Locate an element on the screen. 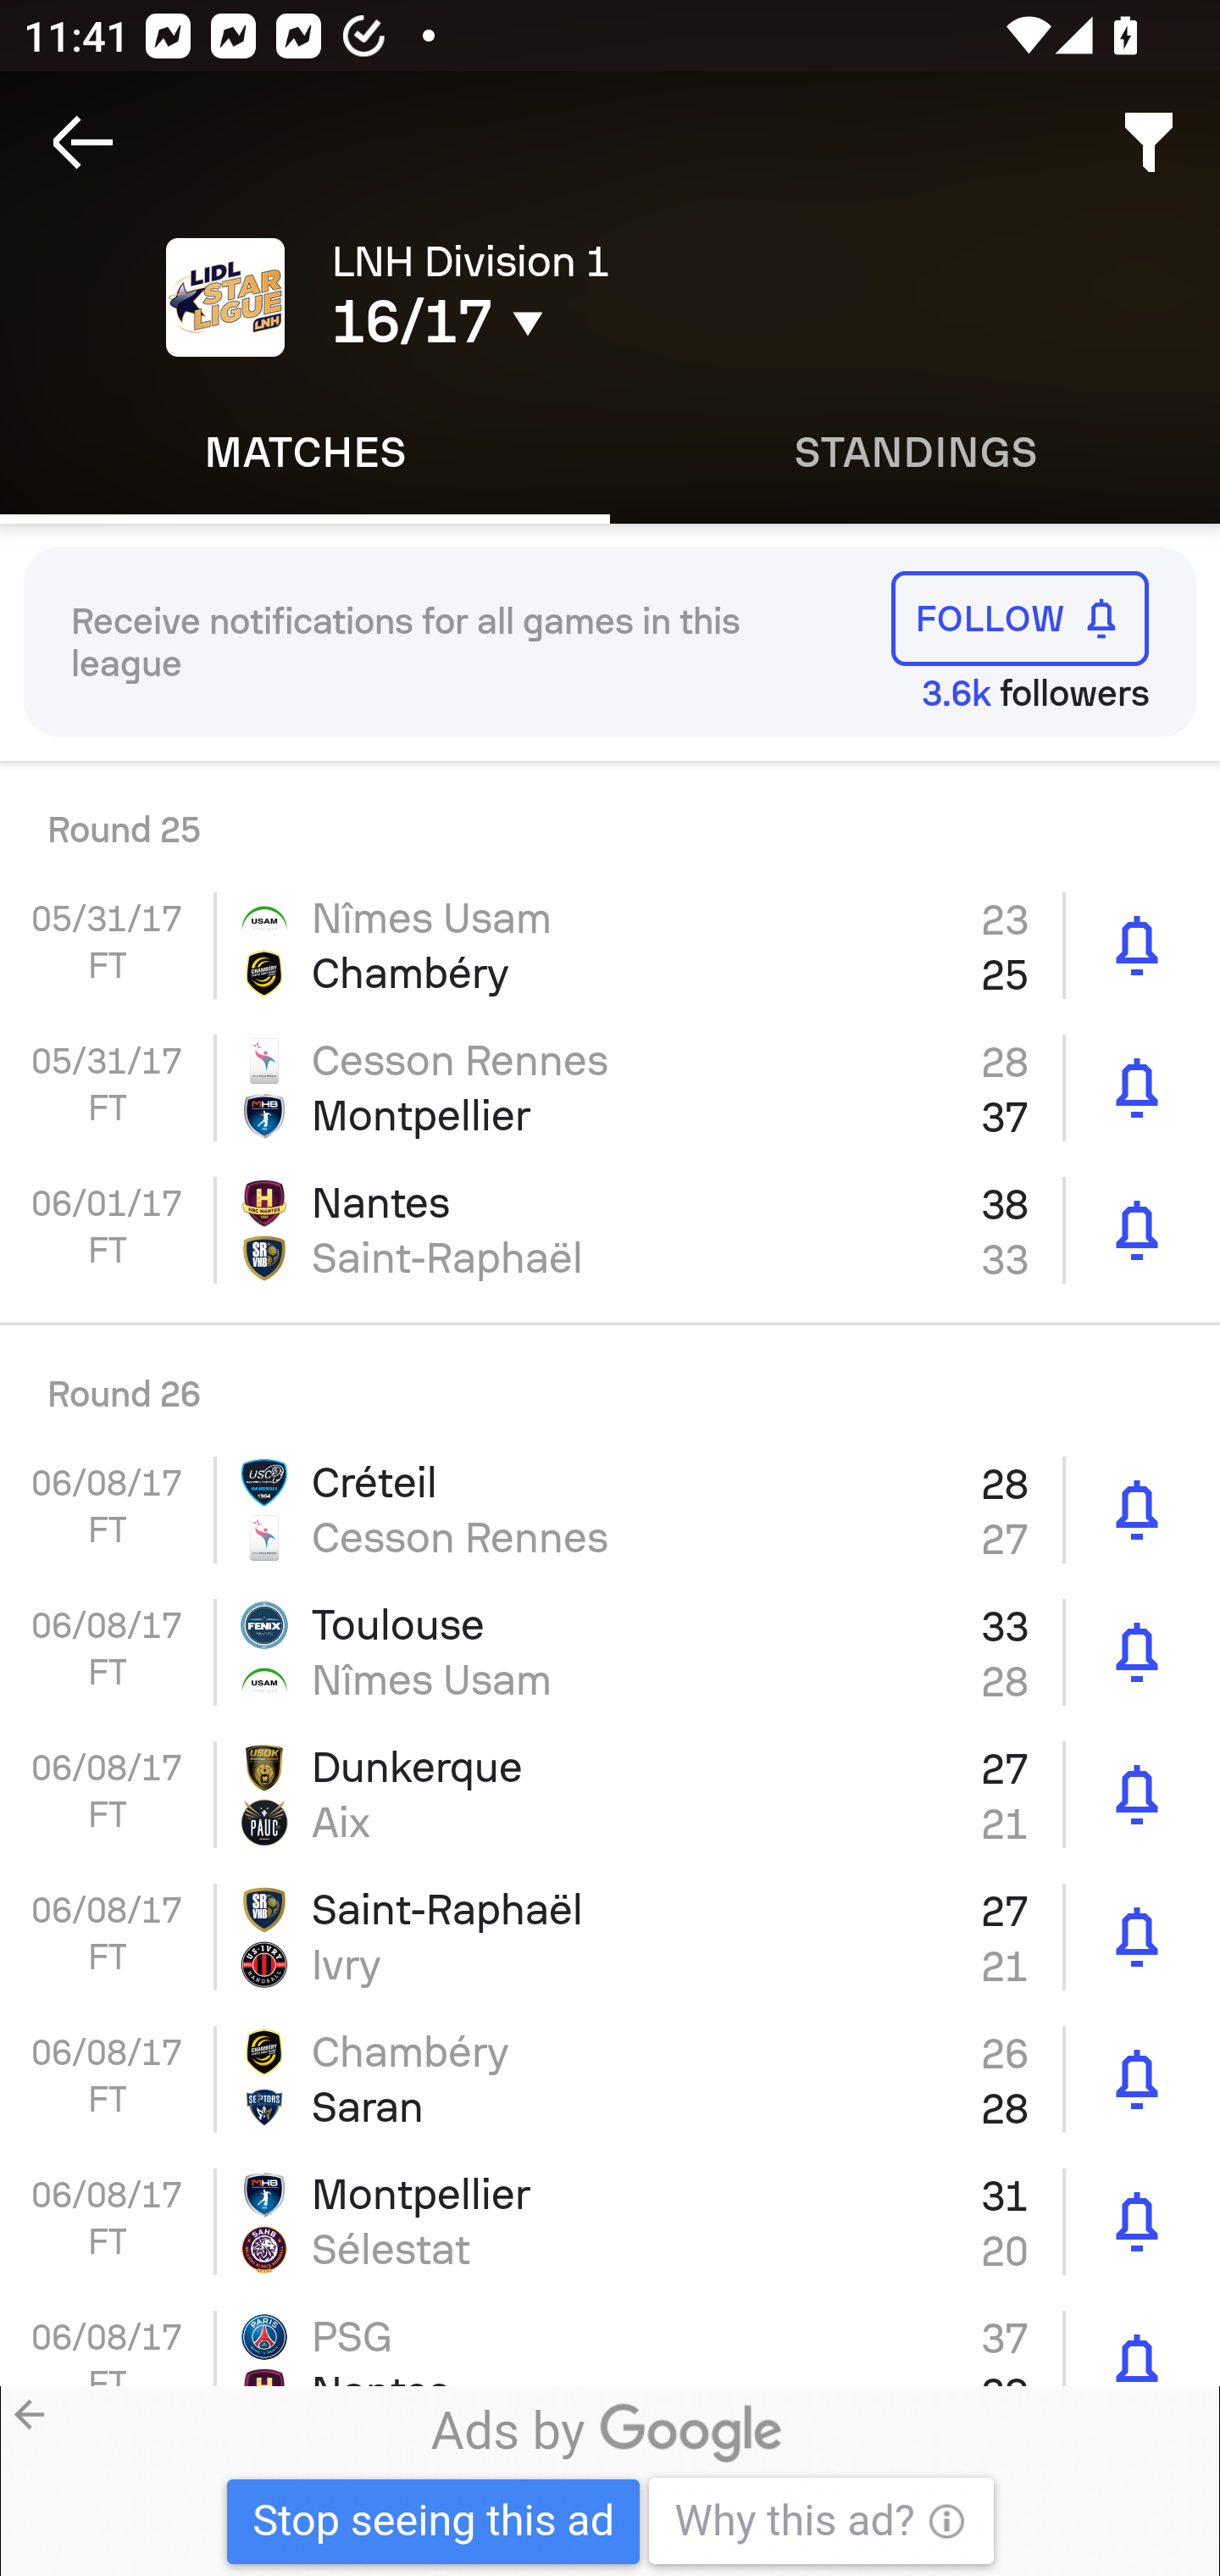  Find is located at coordinates (1149, 142).